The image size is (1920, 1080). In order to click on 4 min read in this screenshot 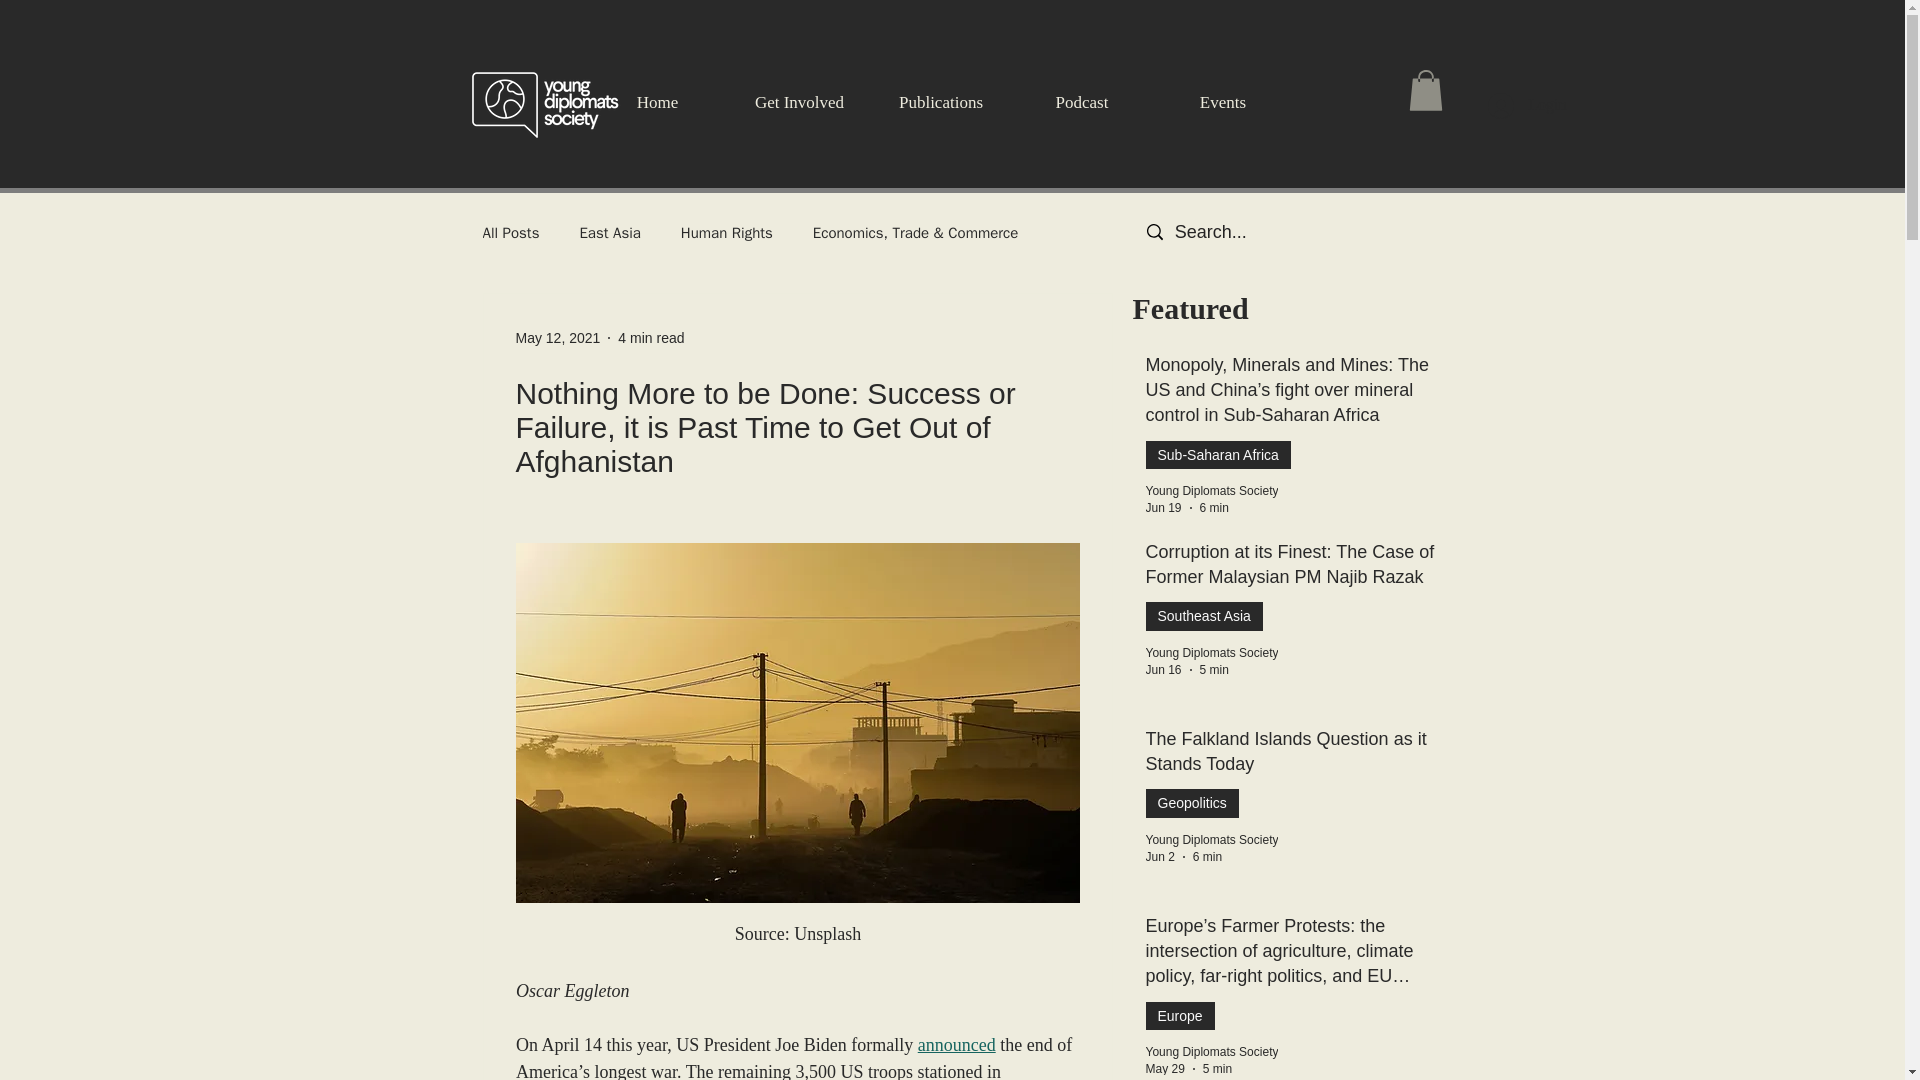, I will do `click(650, 338)`.